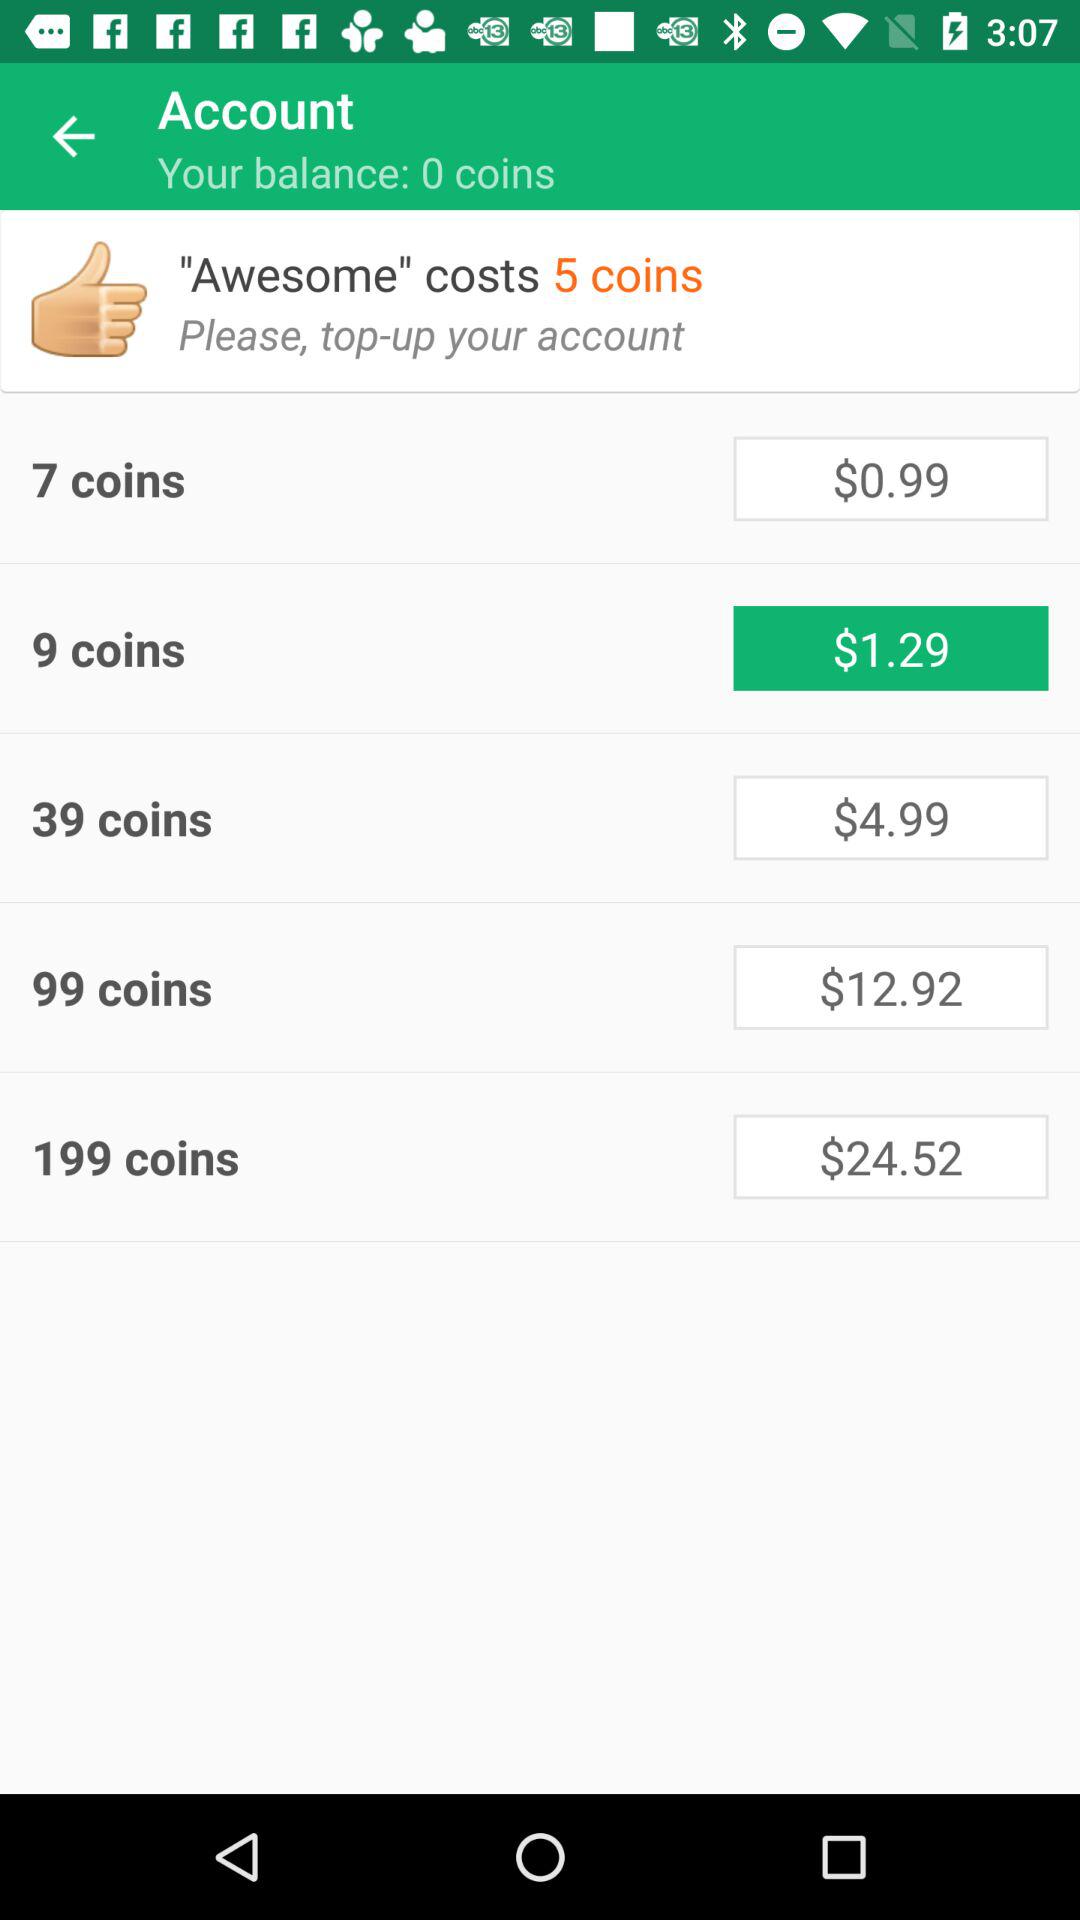 This screenshot has height=1920, width=1080. I want to click on launch the icon below the awesome costs 5, so click(447, 349).